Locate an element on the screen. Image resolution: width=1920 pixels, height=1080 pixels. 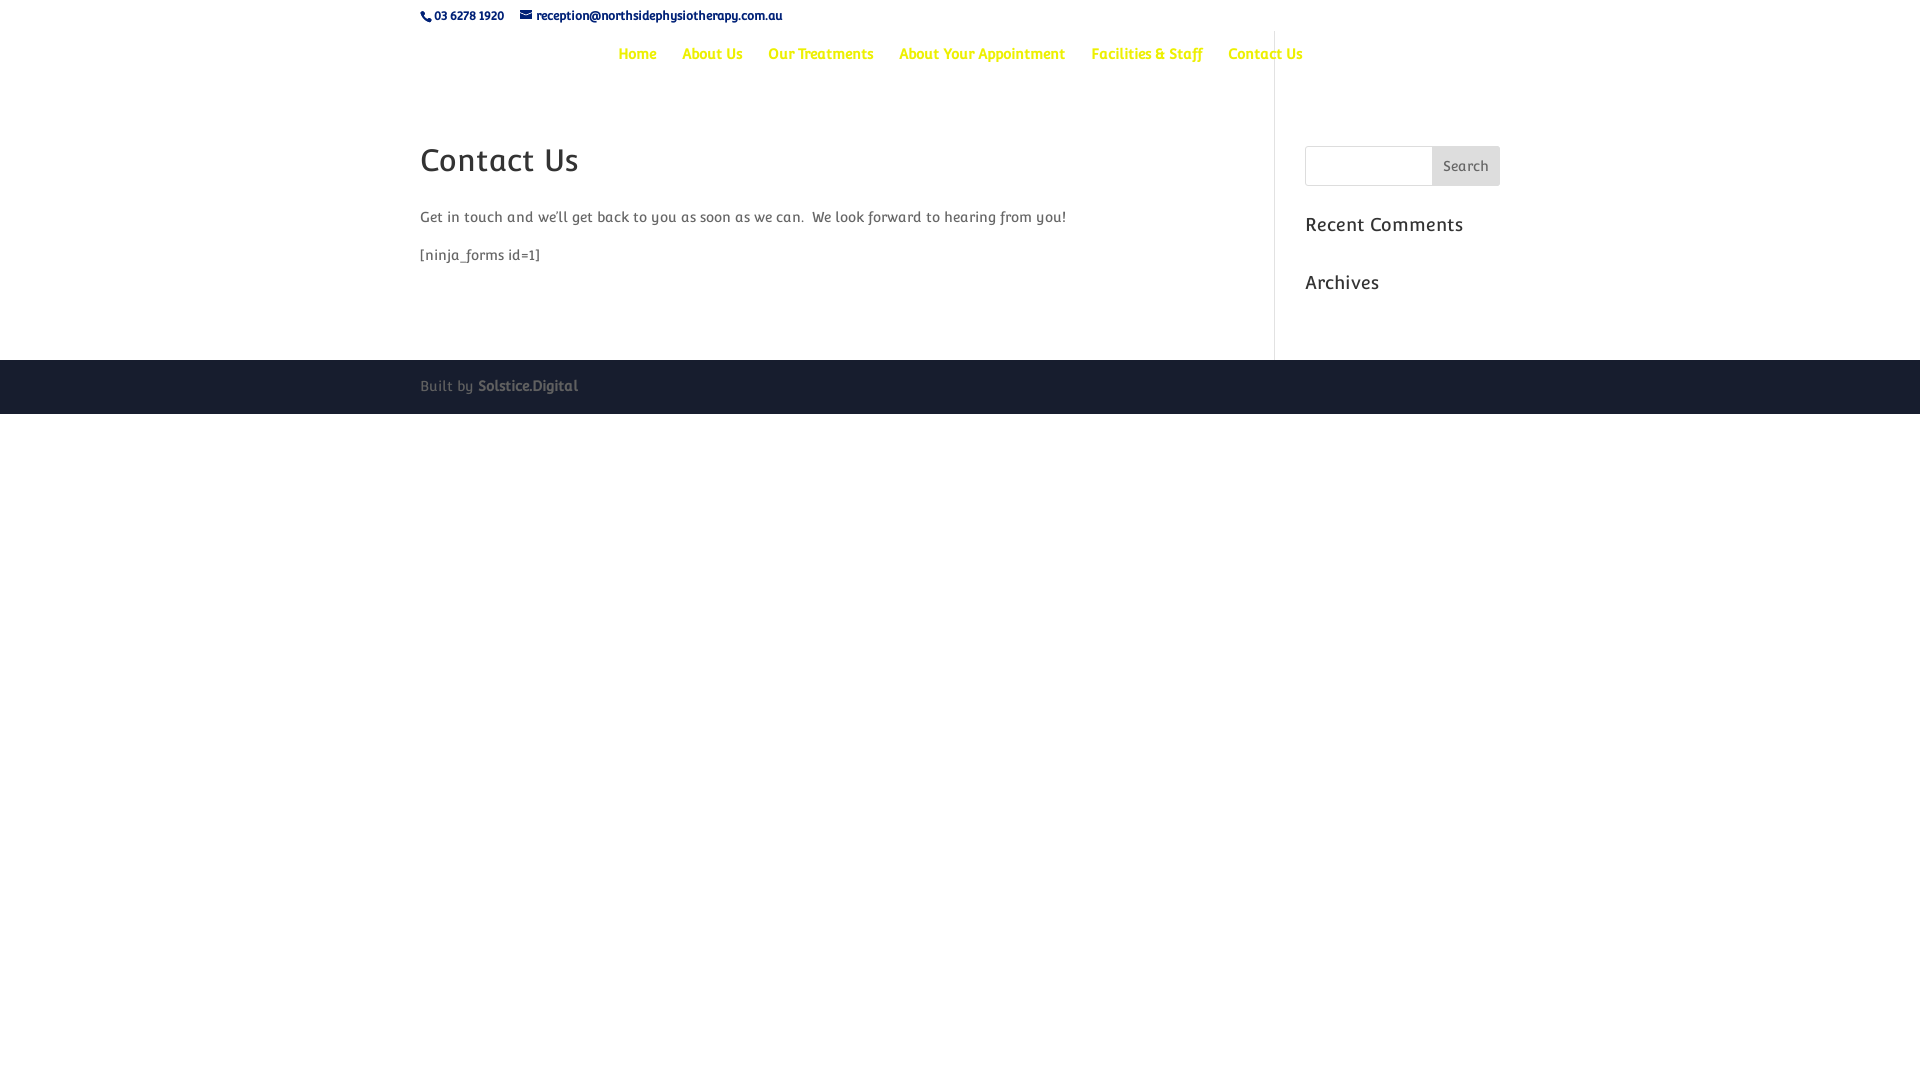
About Us is located at coordinates (712, 68).